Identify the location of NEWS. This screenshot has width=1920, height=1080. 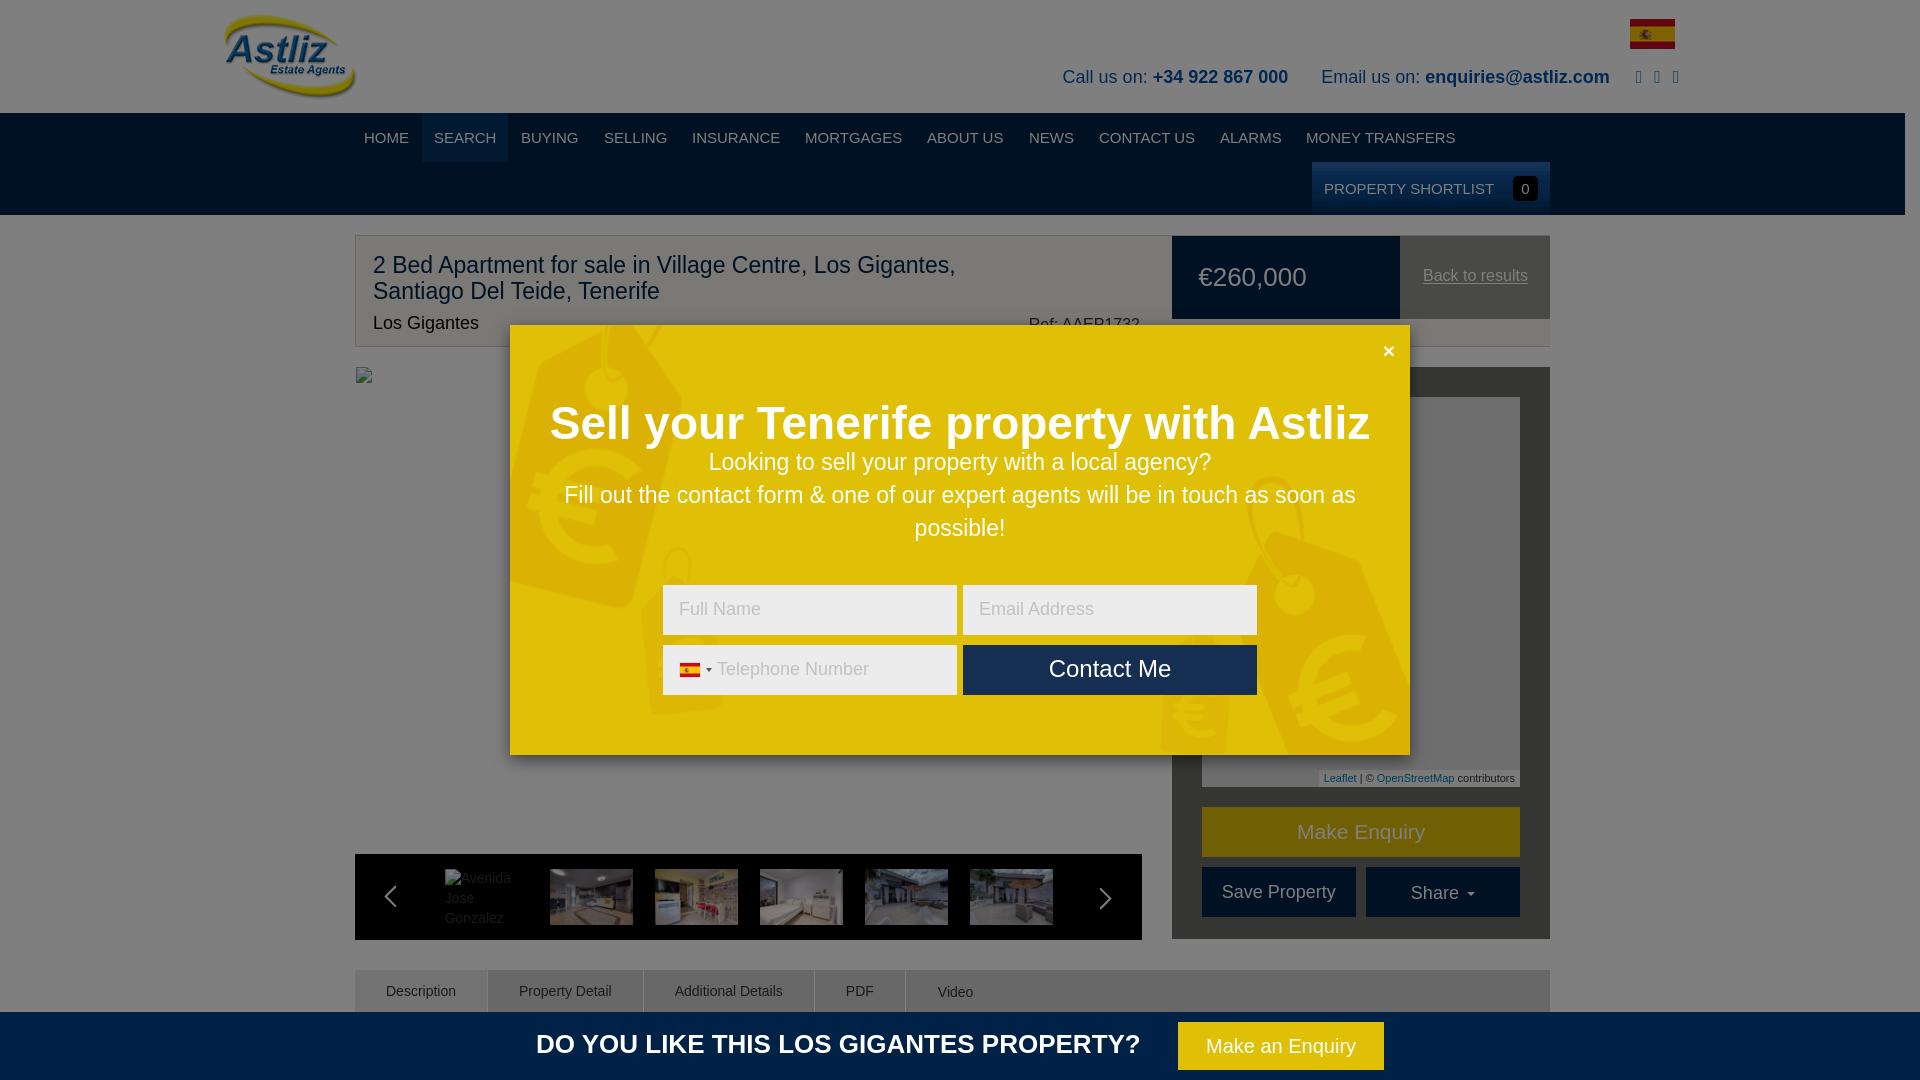
(1052, 138).